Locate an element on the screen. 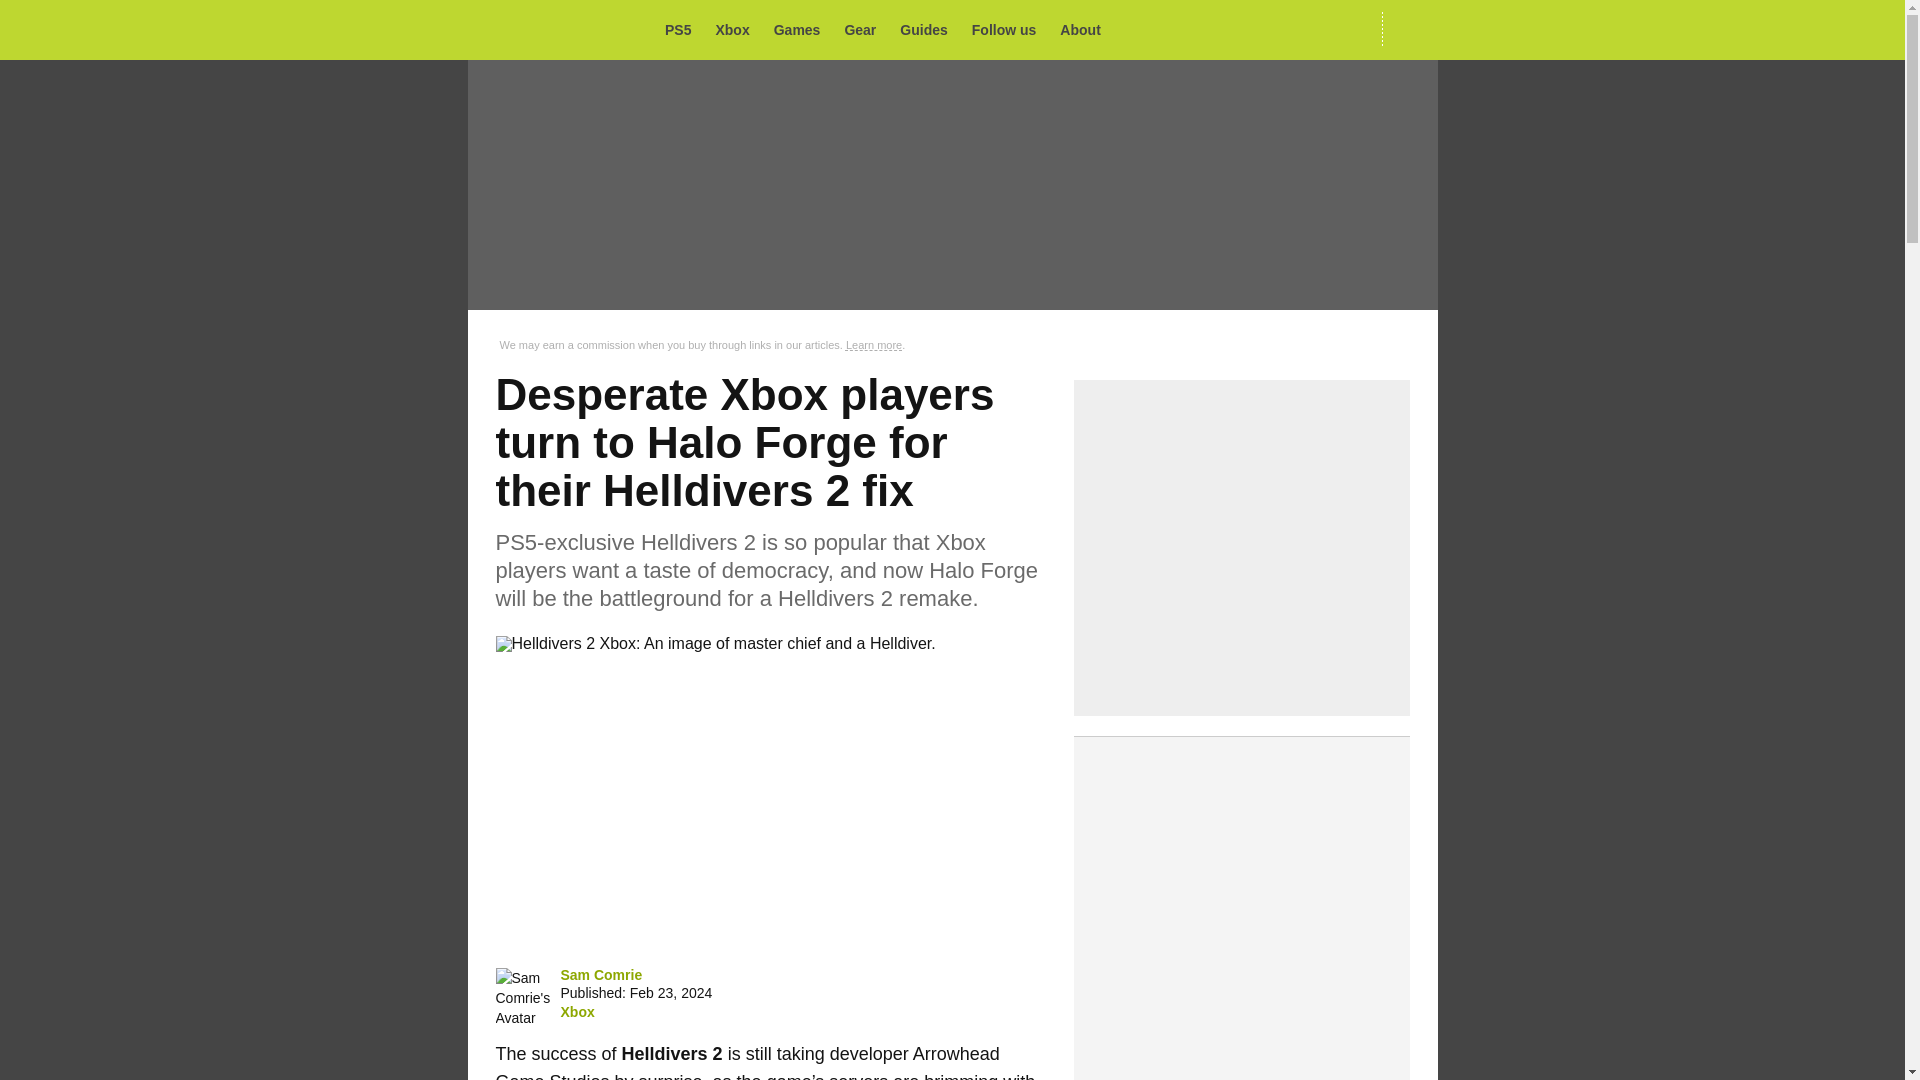 This screenshot has height=1080, width=1920. Games is located at coordinates (803, 30).